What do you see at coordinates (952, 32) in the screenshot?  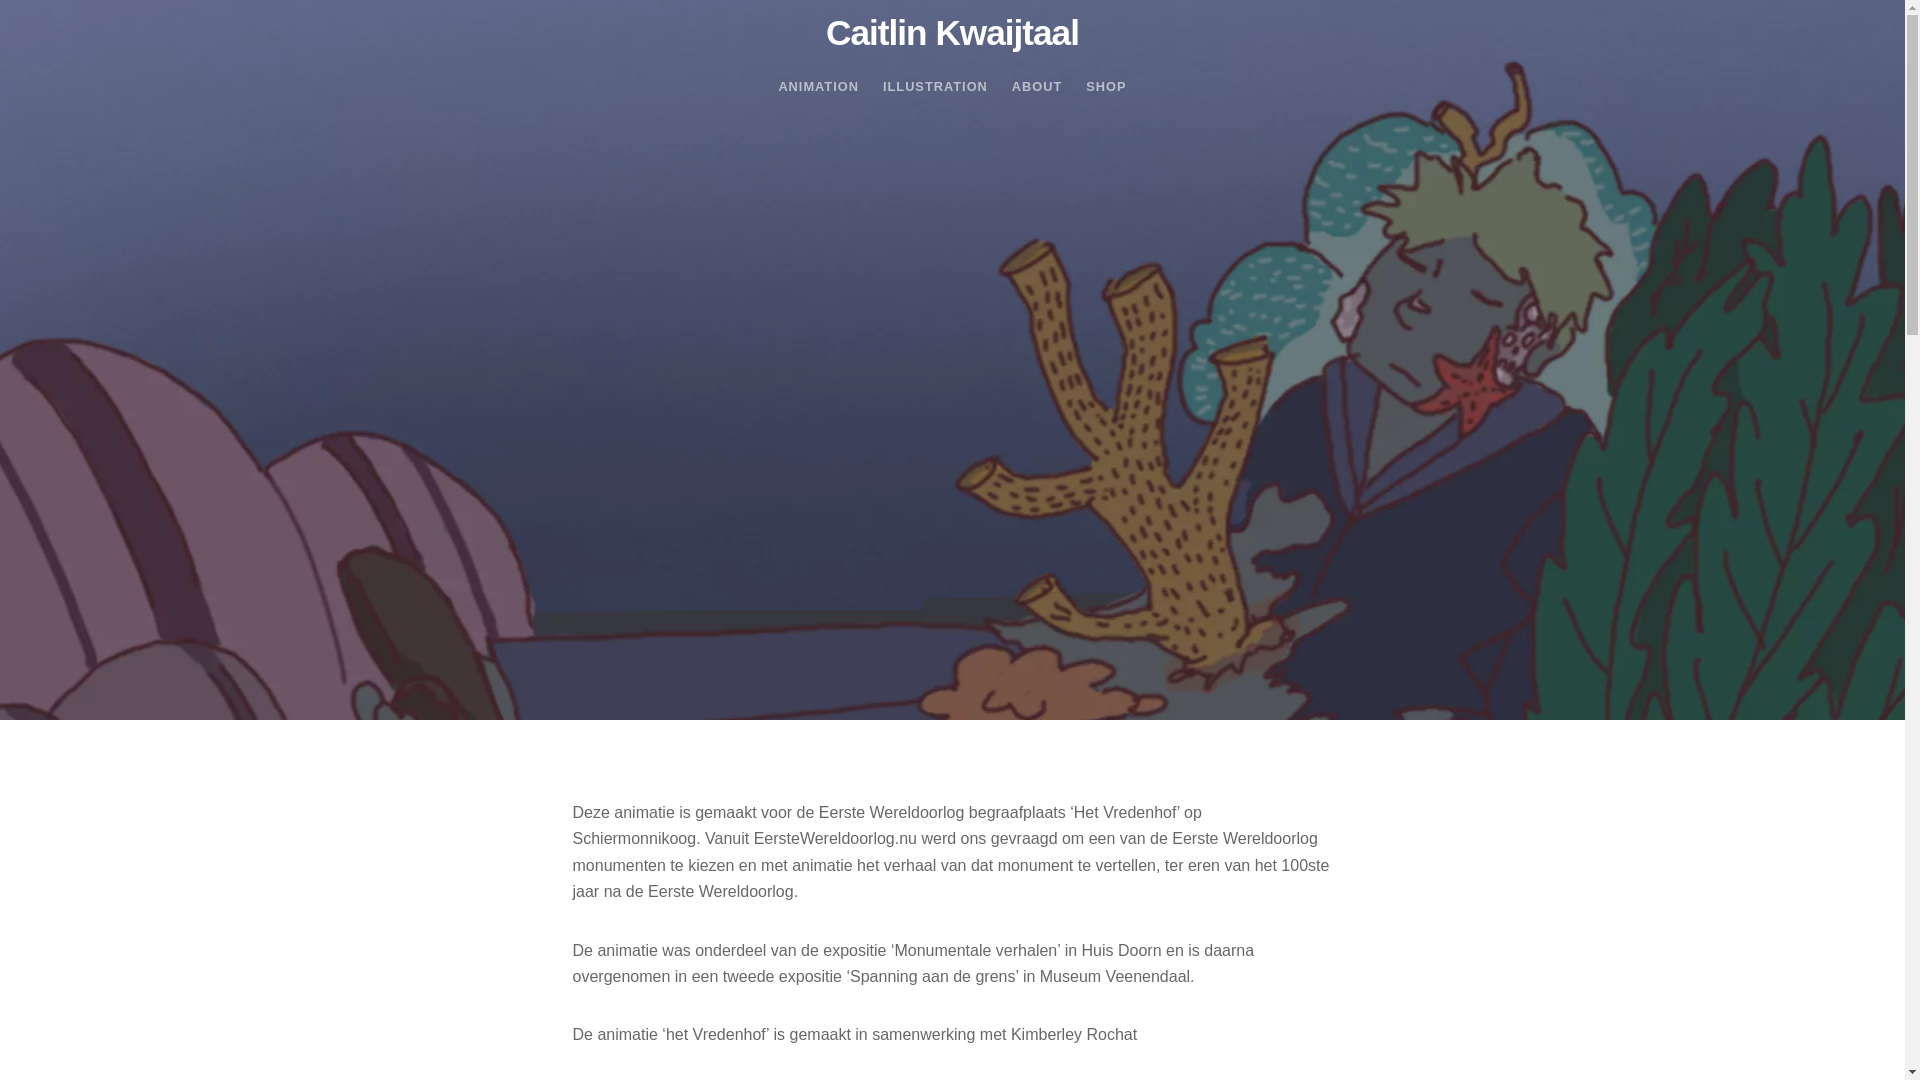 I see `Caitlin Kwaijtaal` at bounding box center [952, 32].